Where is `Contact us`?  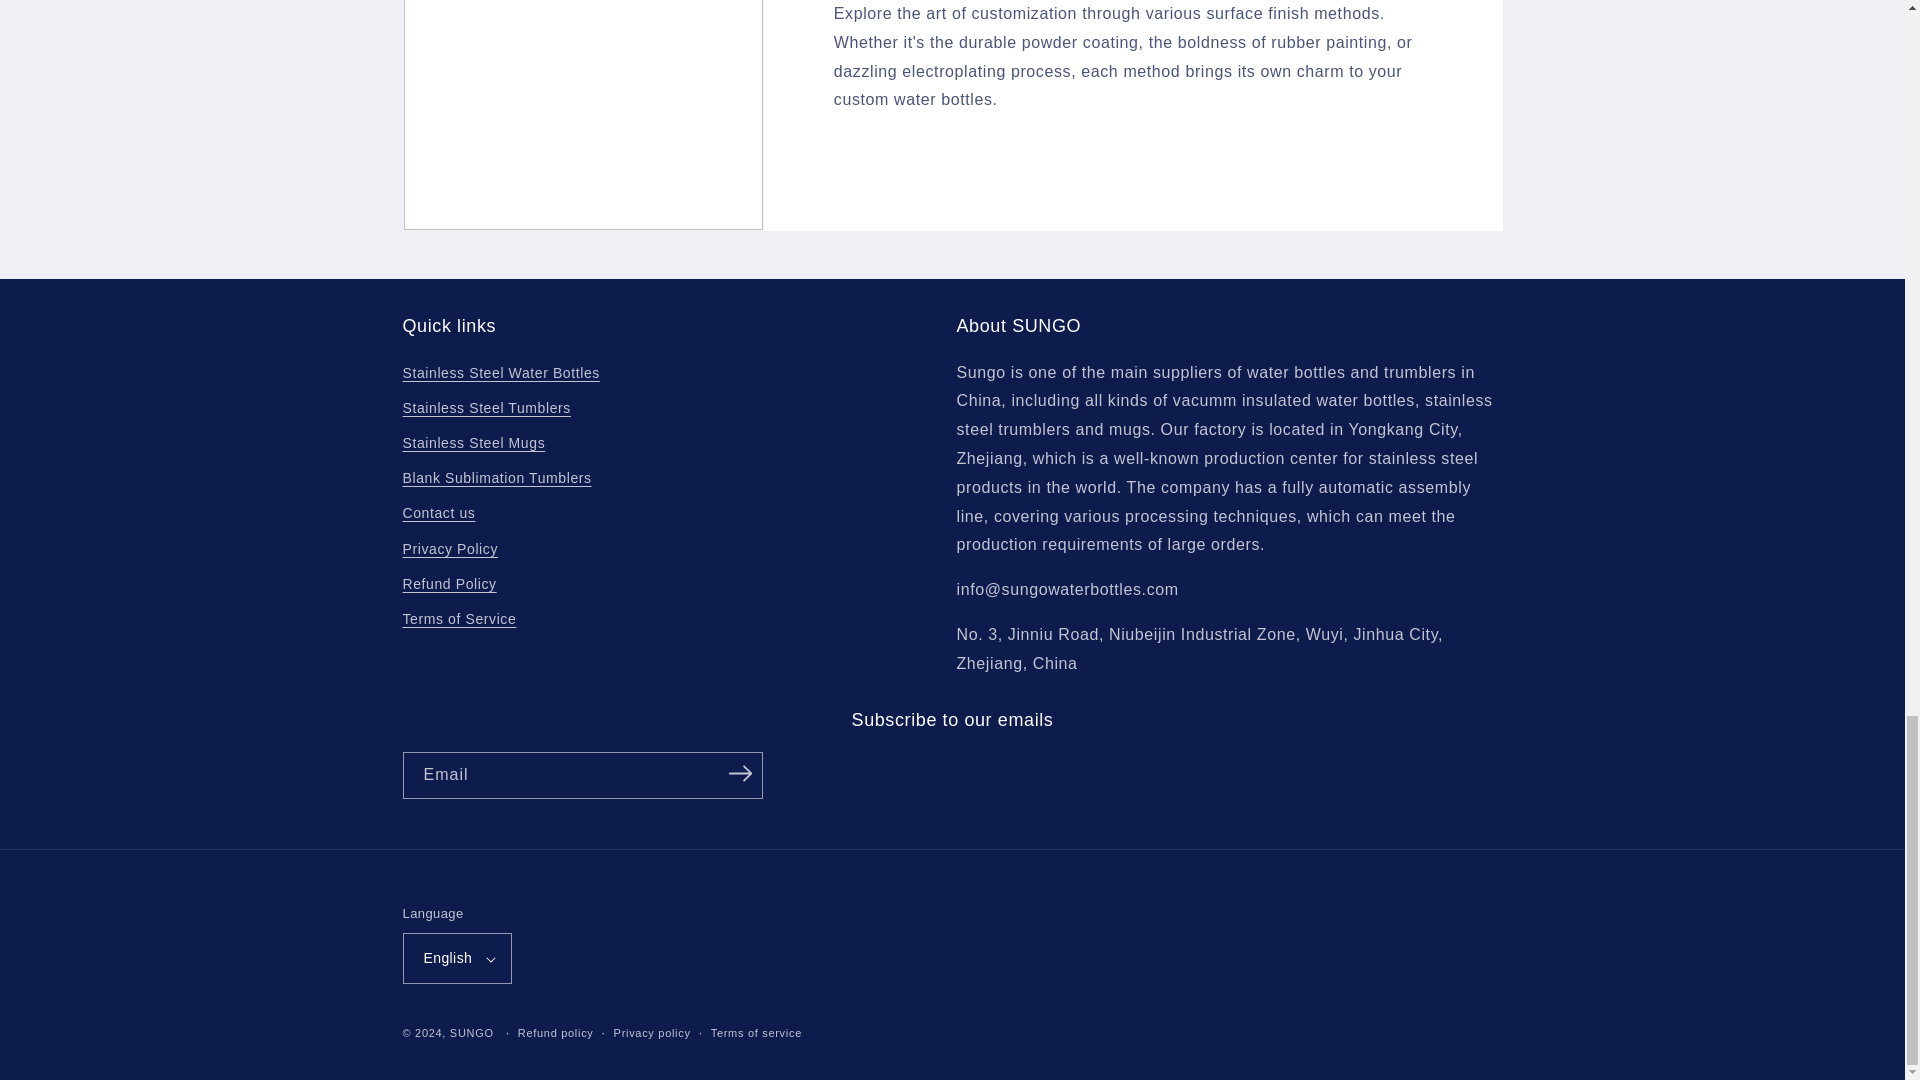
Contact us is located at coordinates (438, 513).